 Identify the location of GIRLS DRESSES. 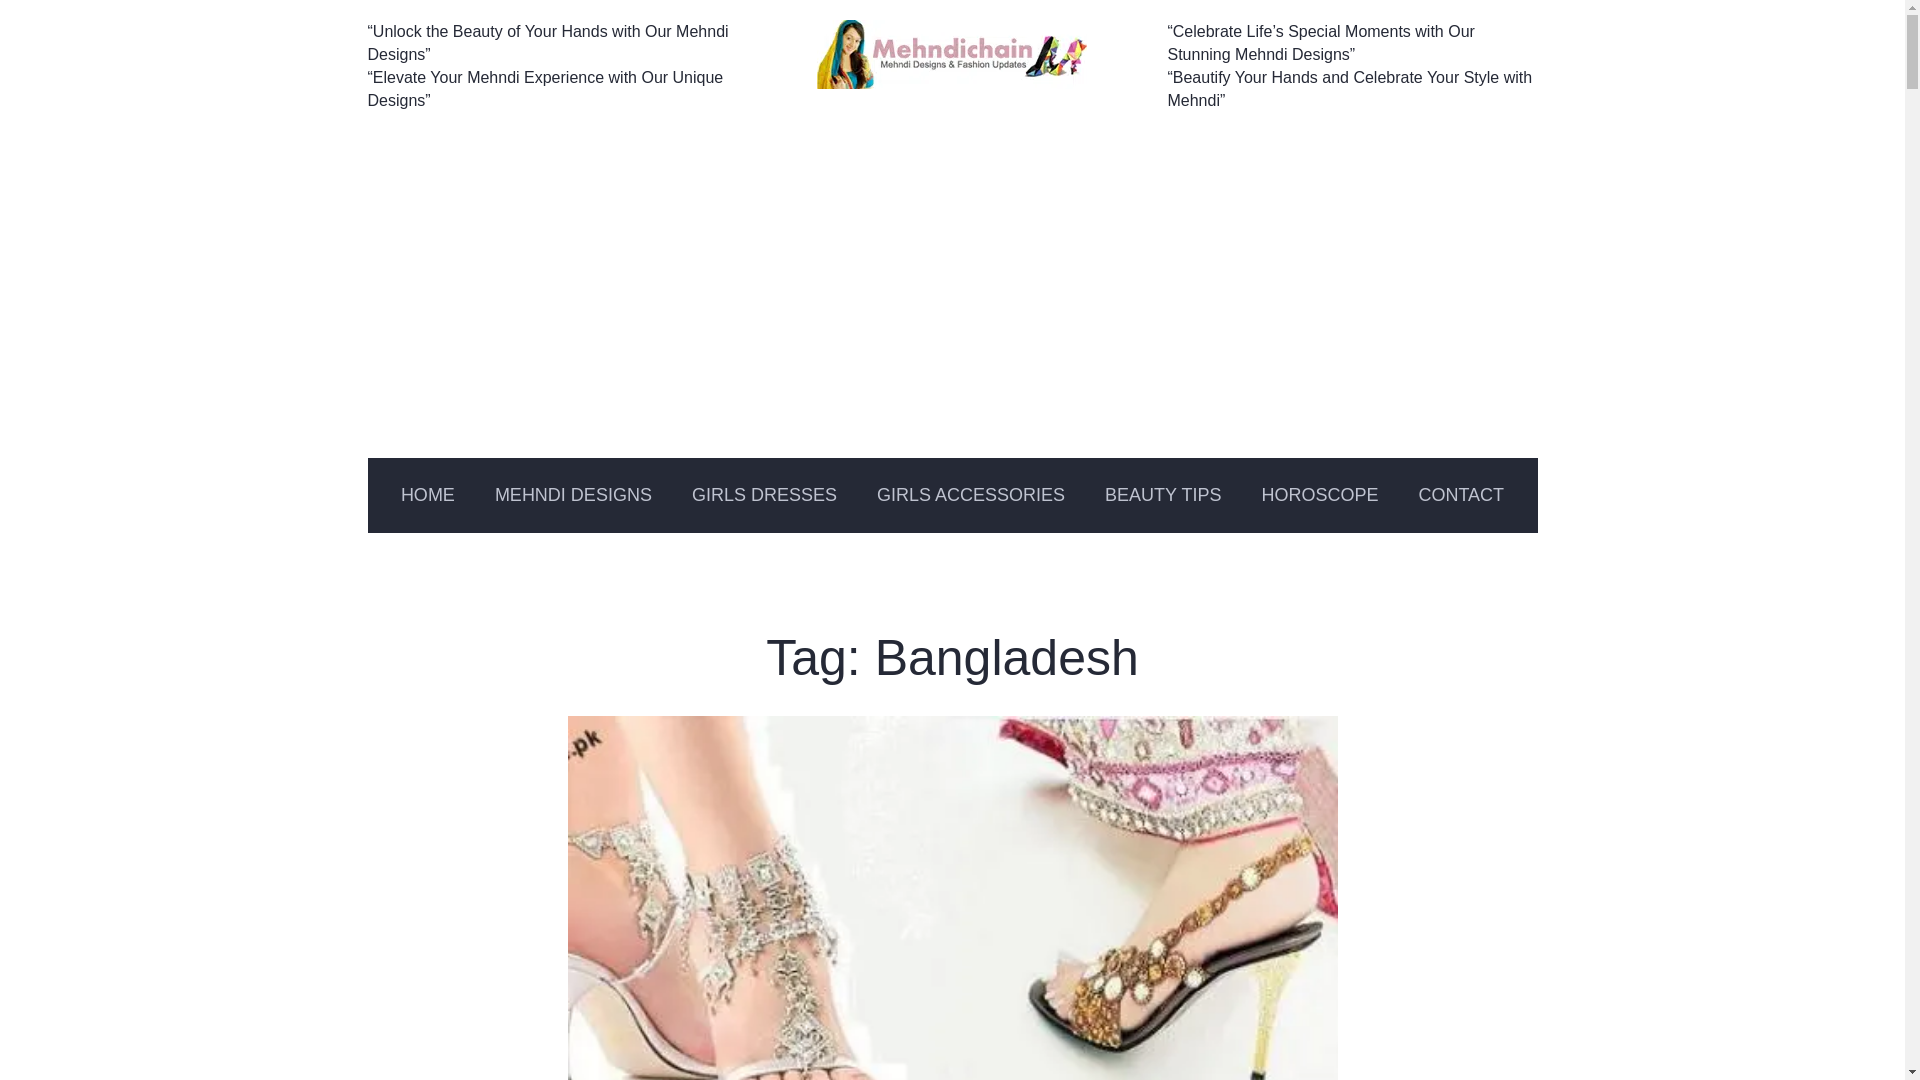
(764, 494).